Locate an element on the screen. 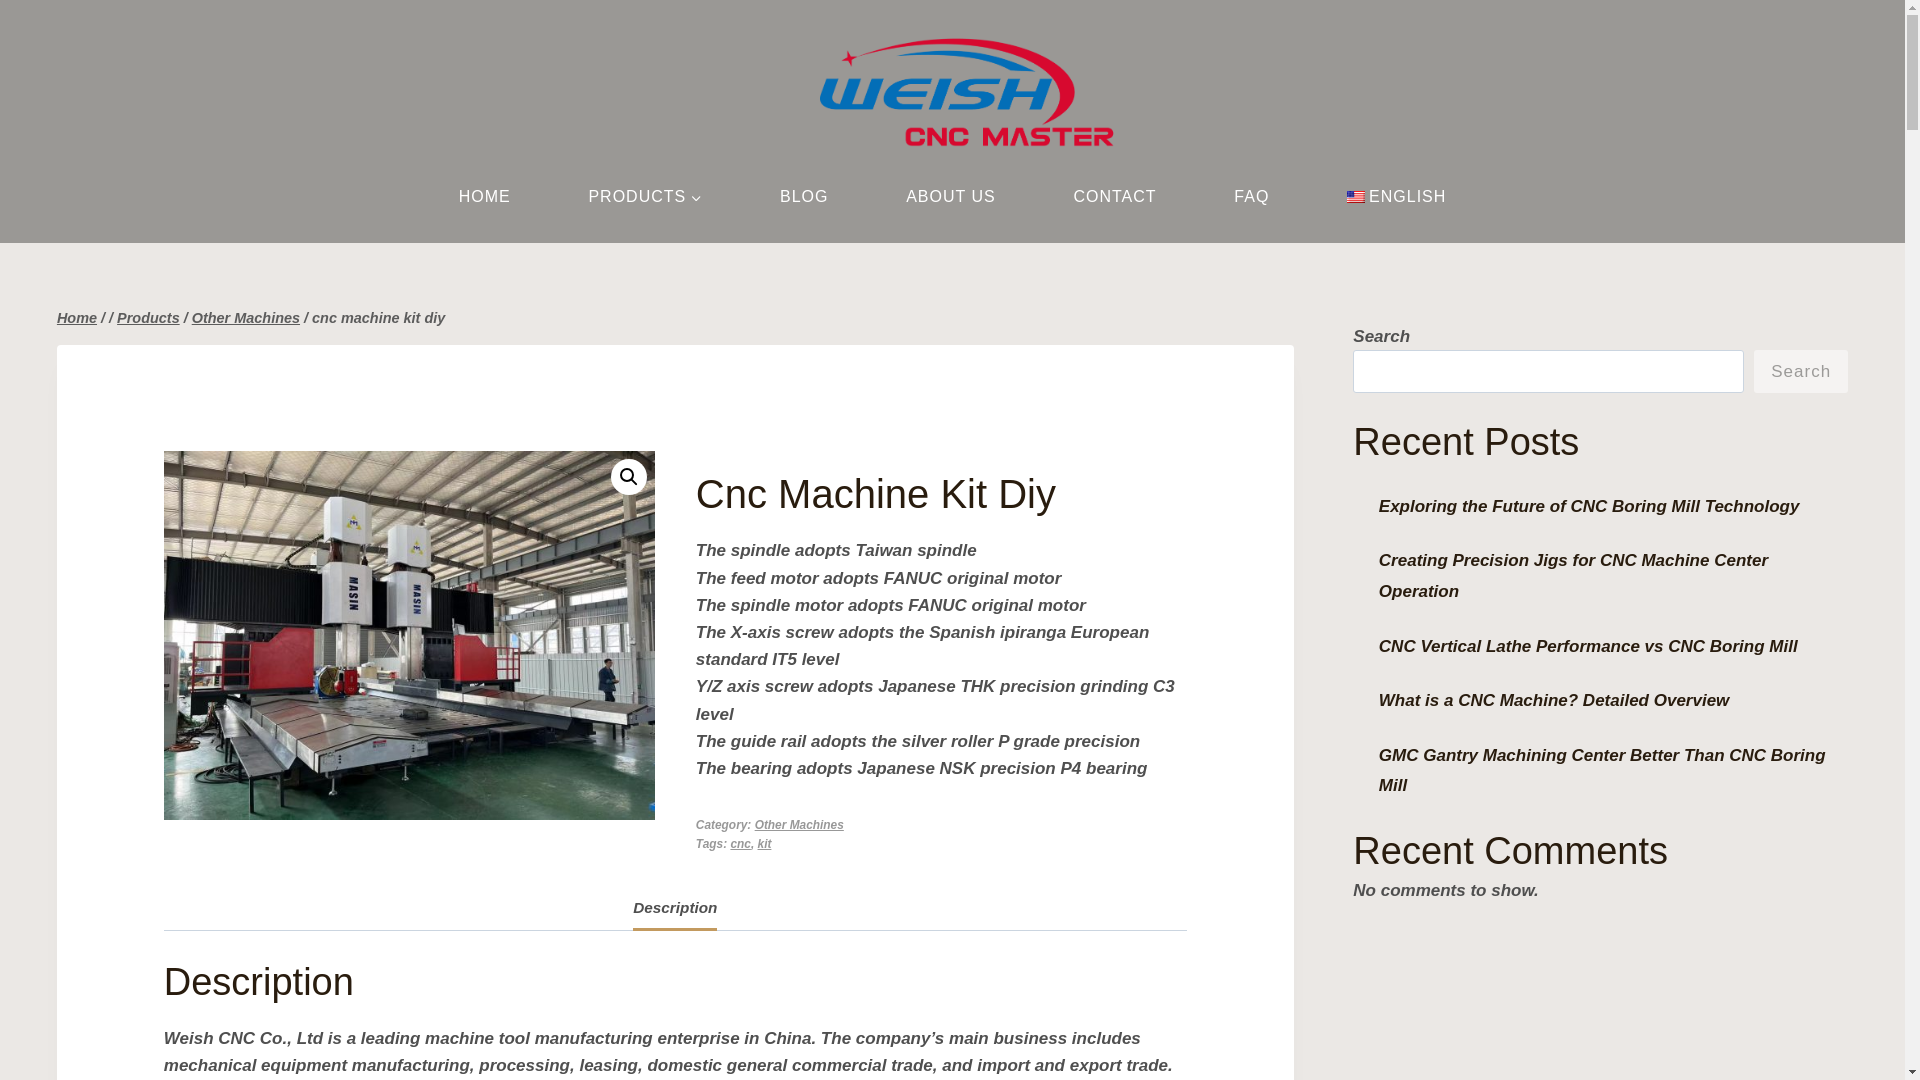 This screenshot has width=1920, height=1080. BLOG is located at coordinates (804, 196).